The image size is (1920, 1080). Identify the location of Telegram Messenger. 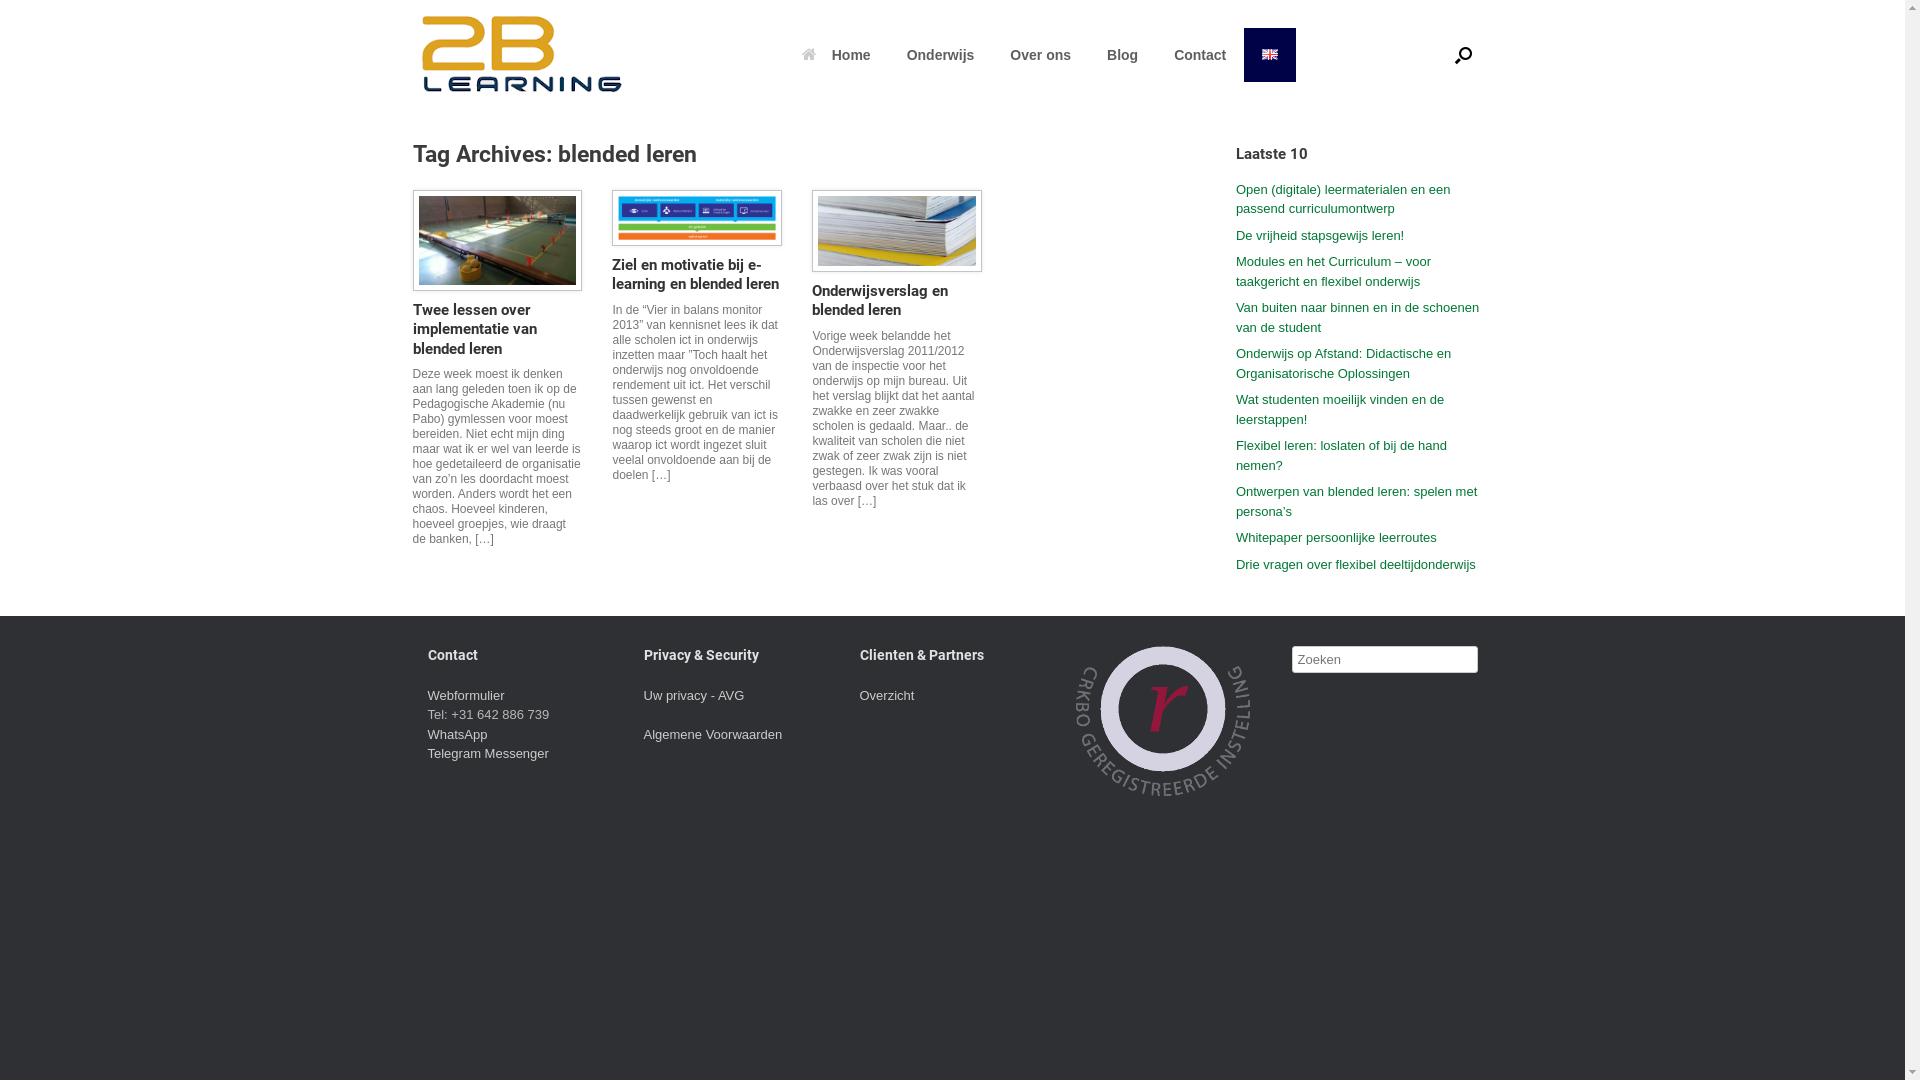
(488, 754).